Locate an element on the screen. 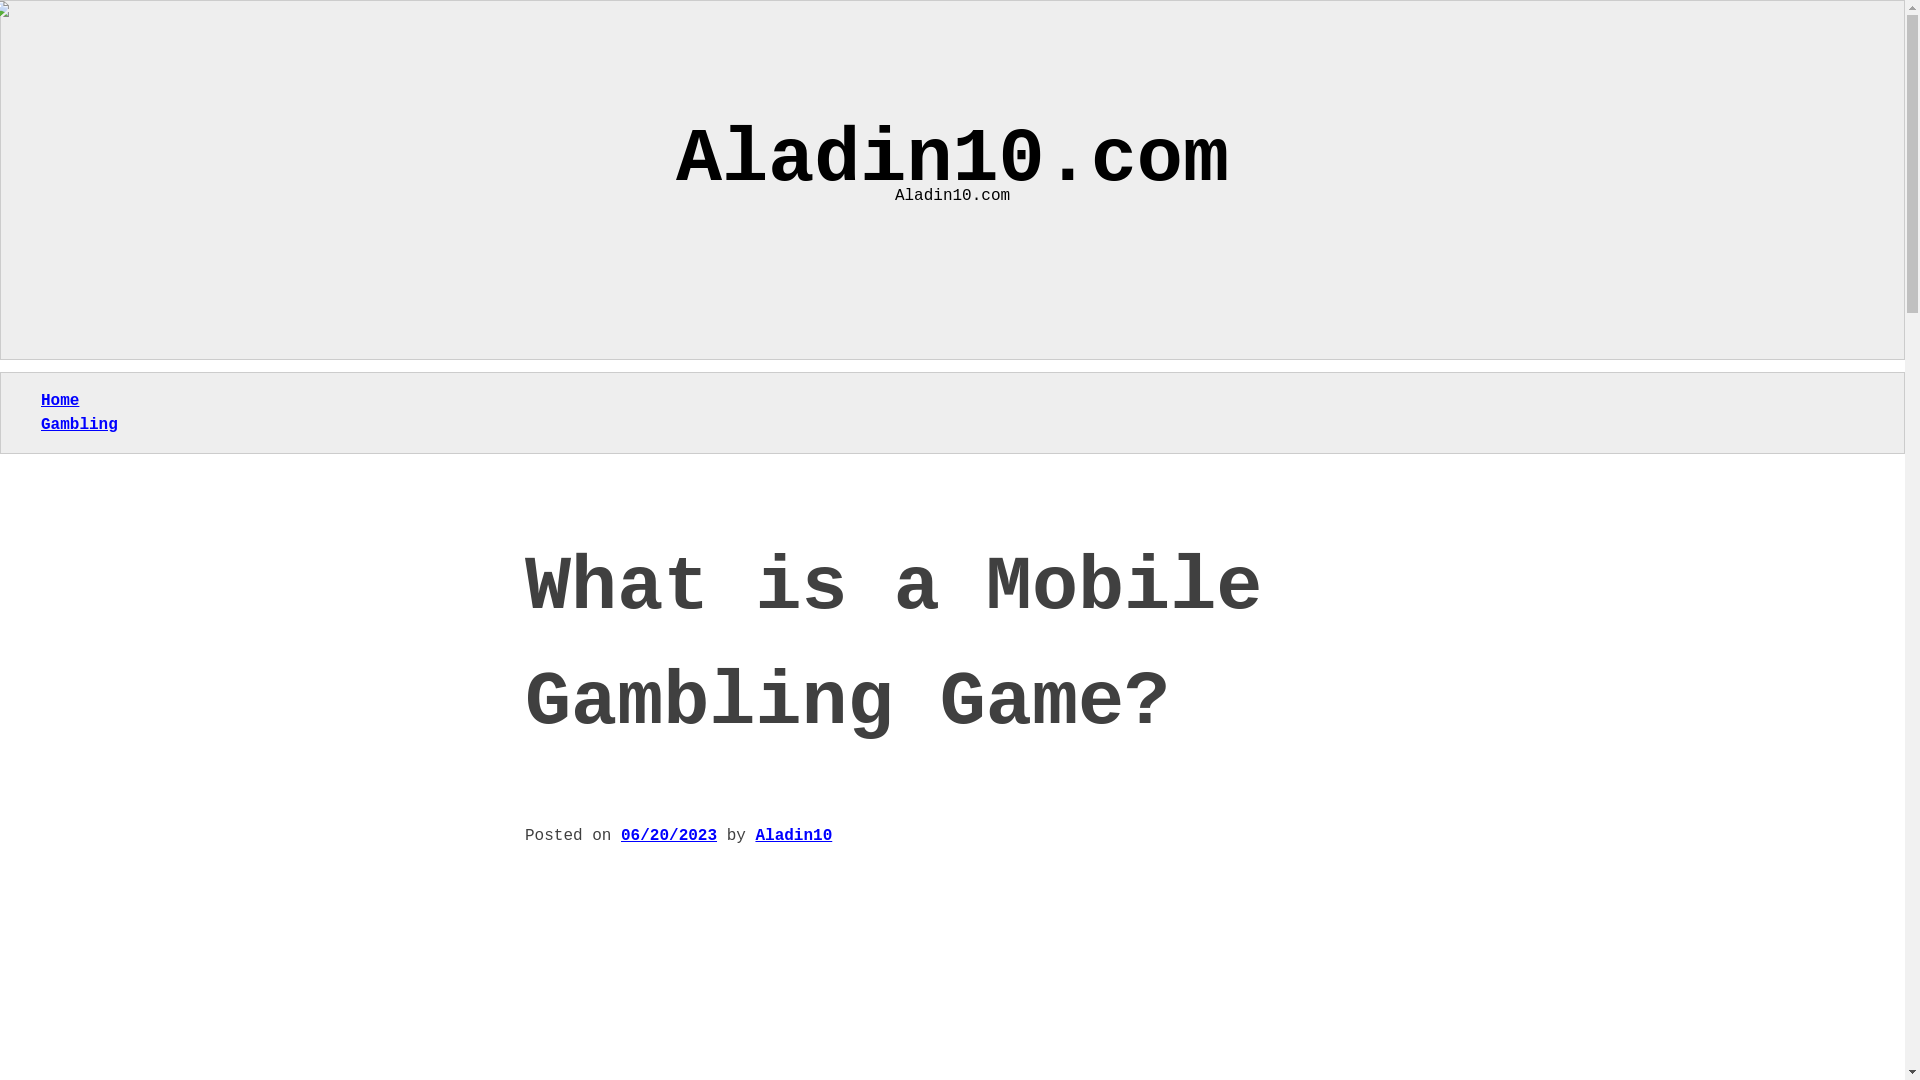 The image size is (1920, 1080). Aladin10 is located at coordinates (792, 836).